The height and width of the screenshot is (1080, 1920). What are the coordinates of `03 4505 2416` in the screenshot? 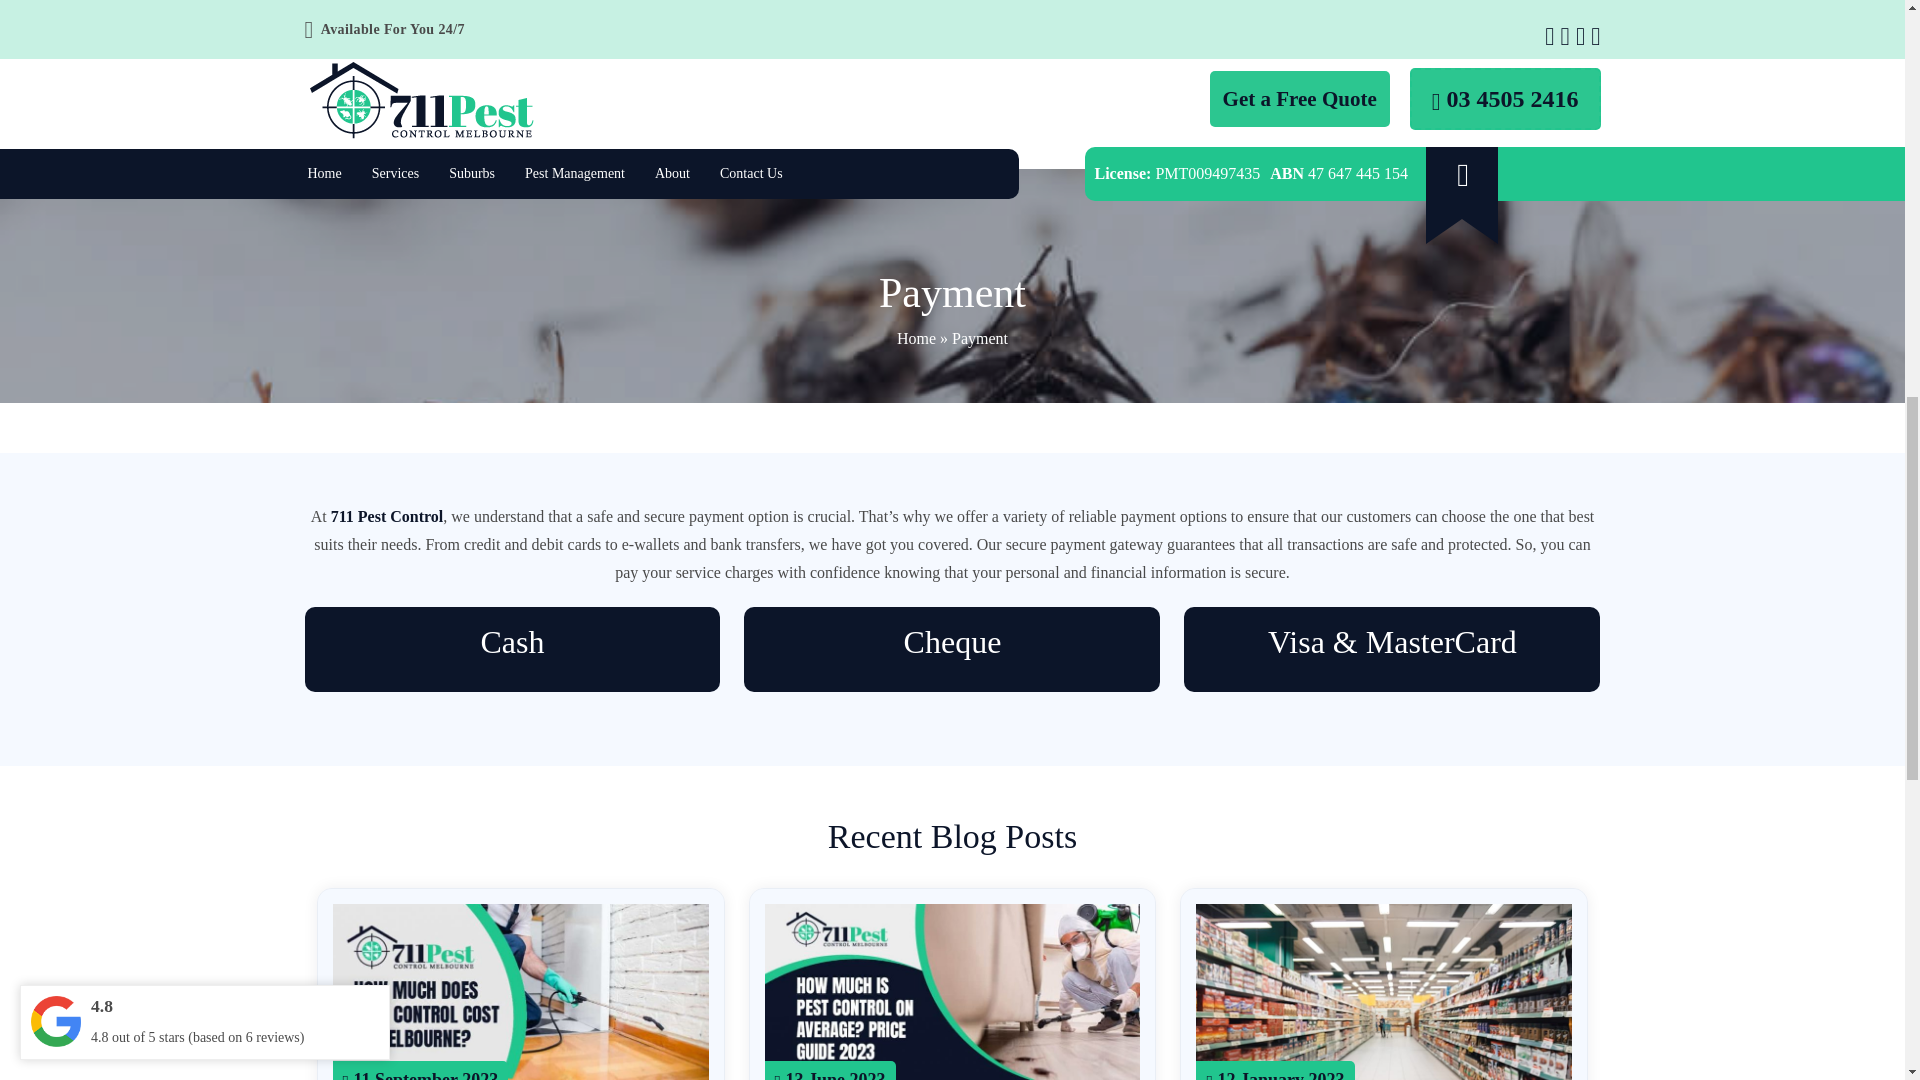 It's located at (1505, 98).